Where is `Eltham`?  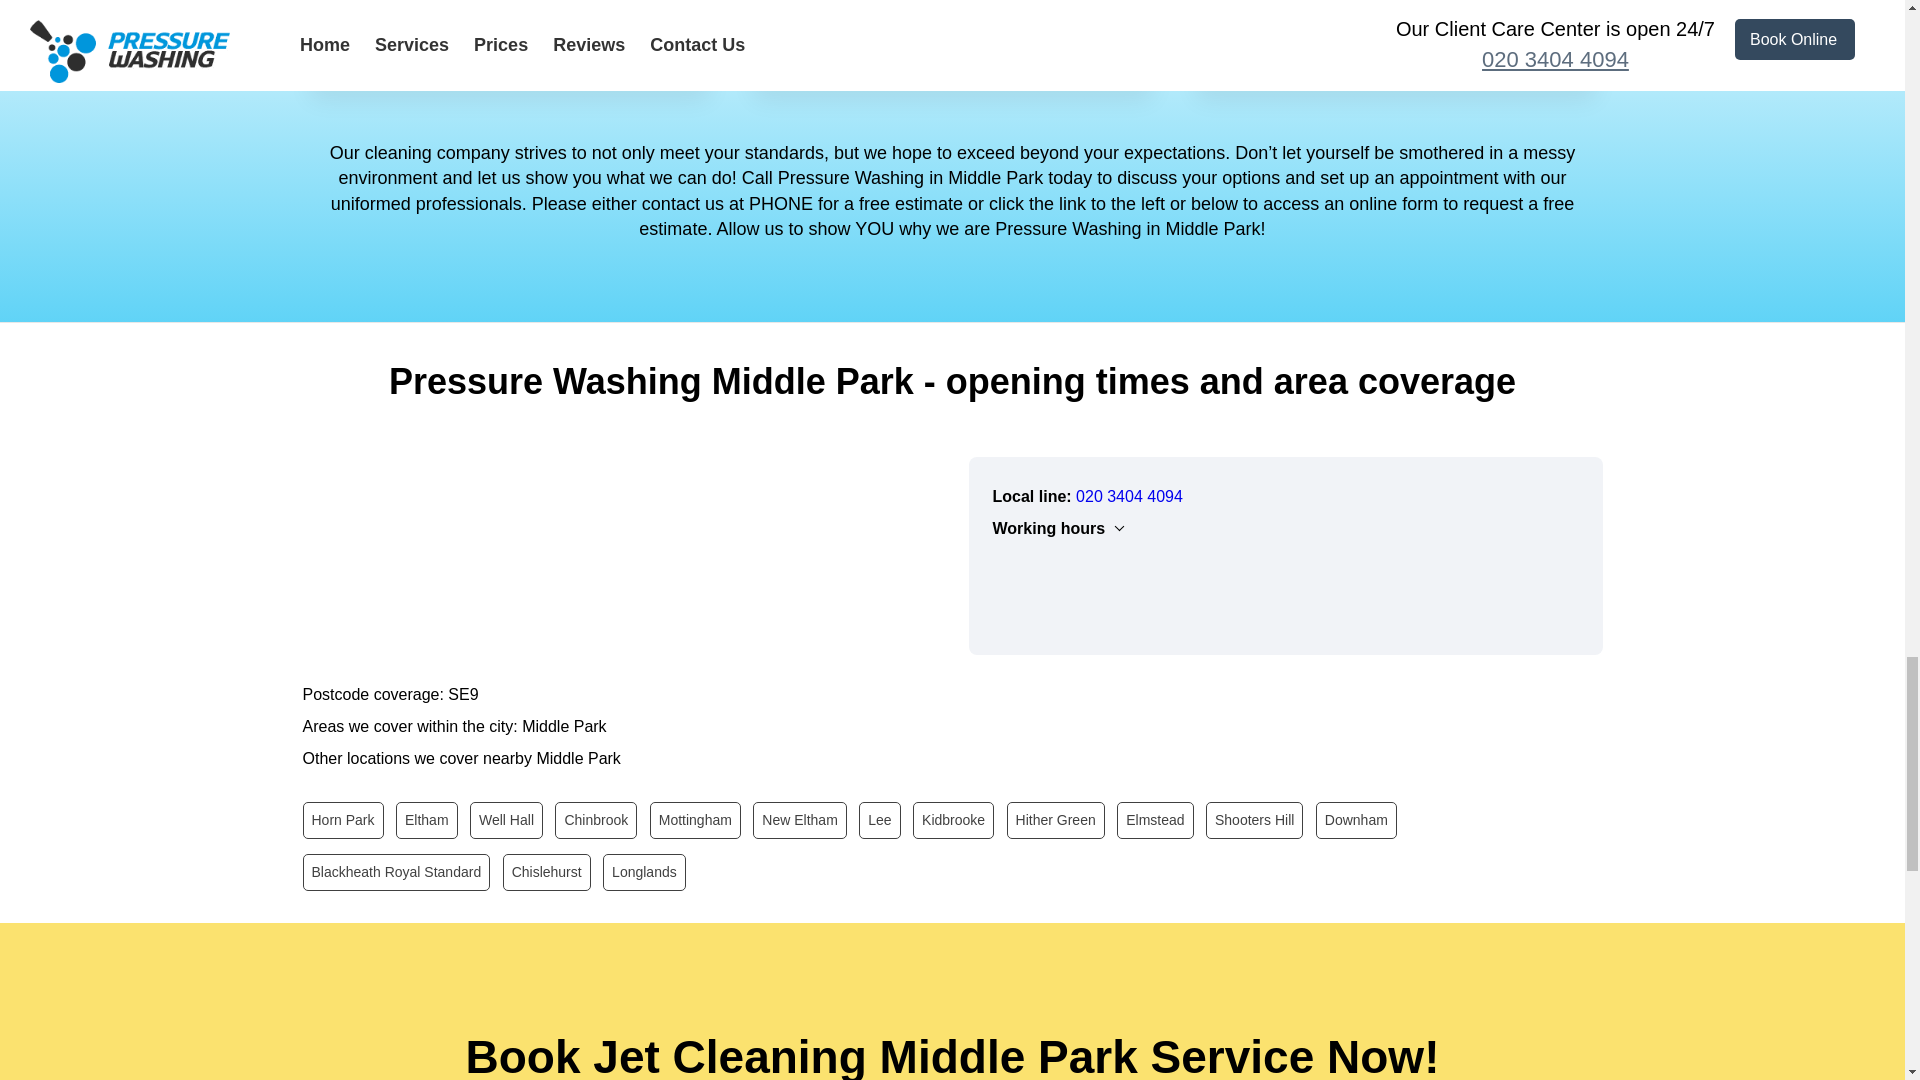 Eltham is located at coordinates (426, 820).